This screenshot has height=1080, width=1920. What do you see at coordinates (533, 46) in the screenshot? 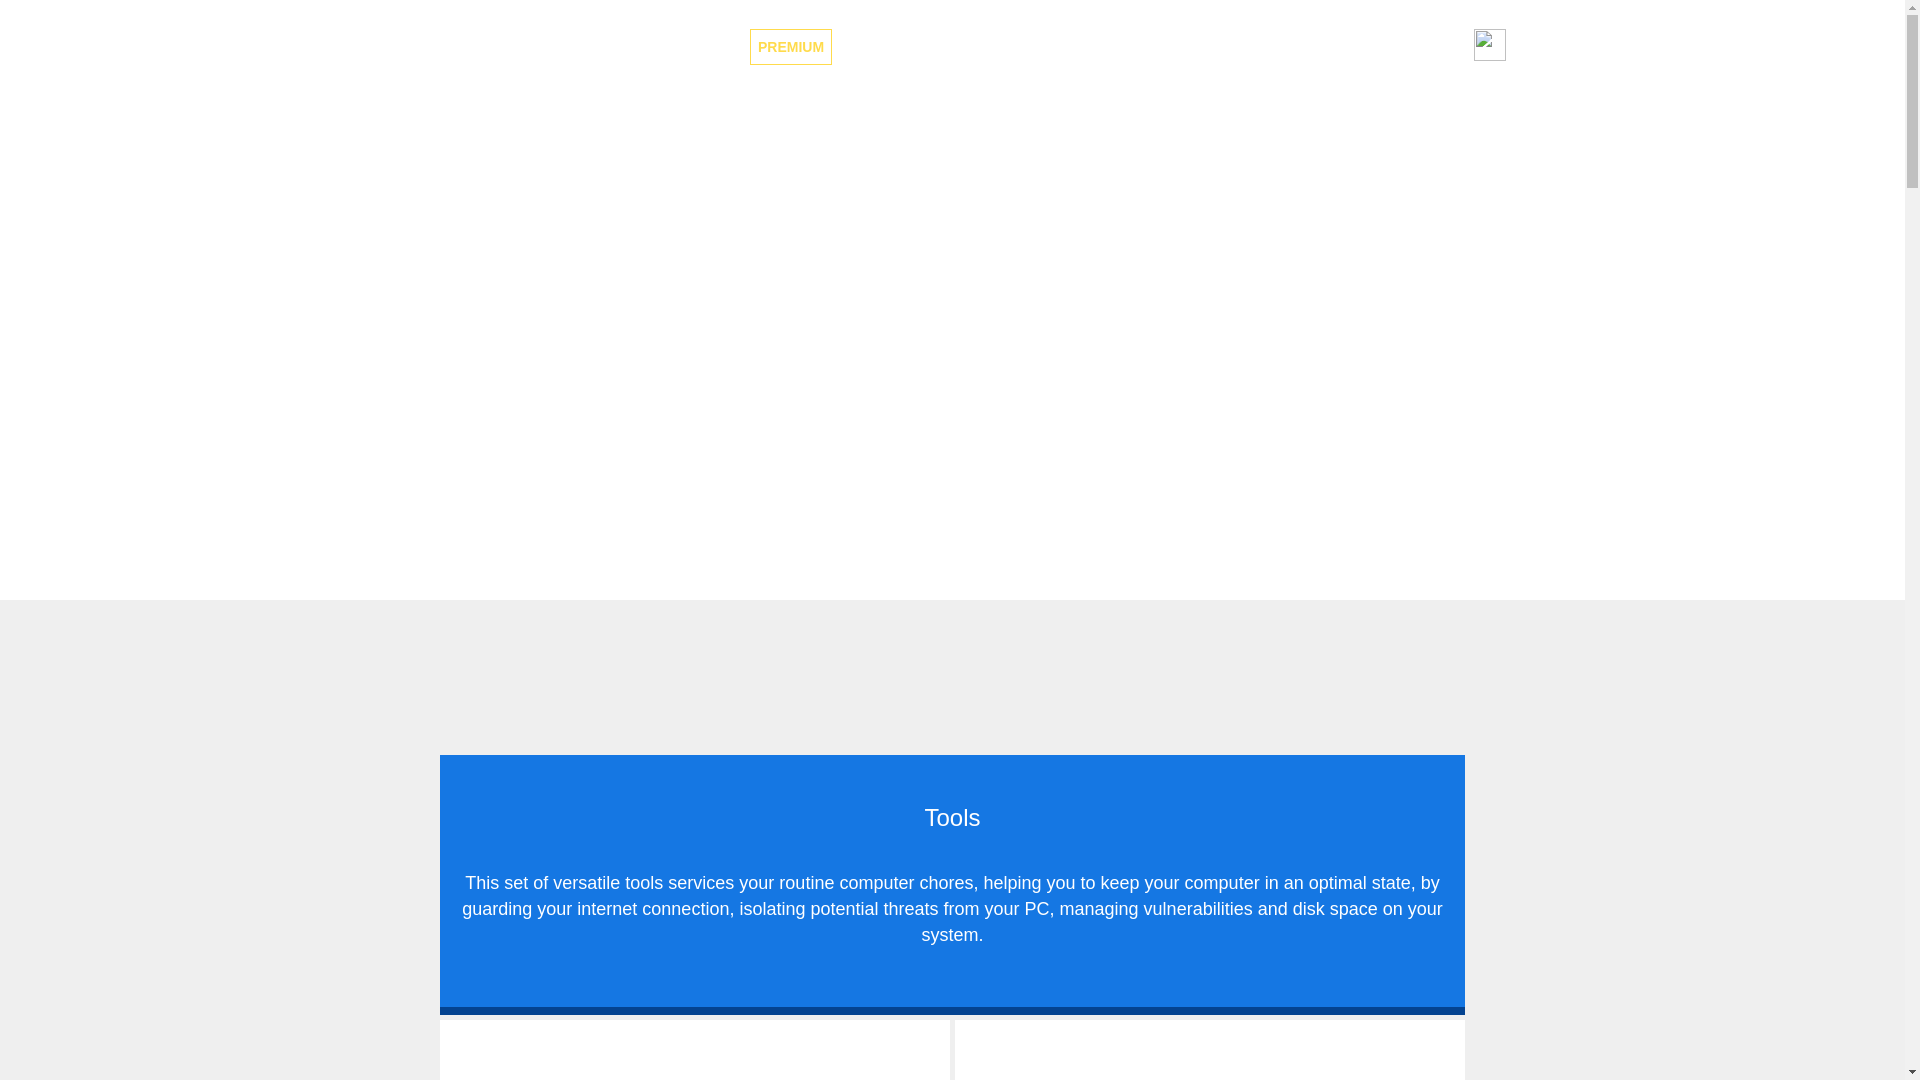
I see `360 Total Security` at bounding box center [533, 46].